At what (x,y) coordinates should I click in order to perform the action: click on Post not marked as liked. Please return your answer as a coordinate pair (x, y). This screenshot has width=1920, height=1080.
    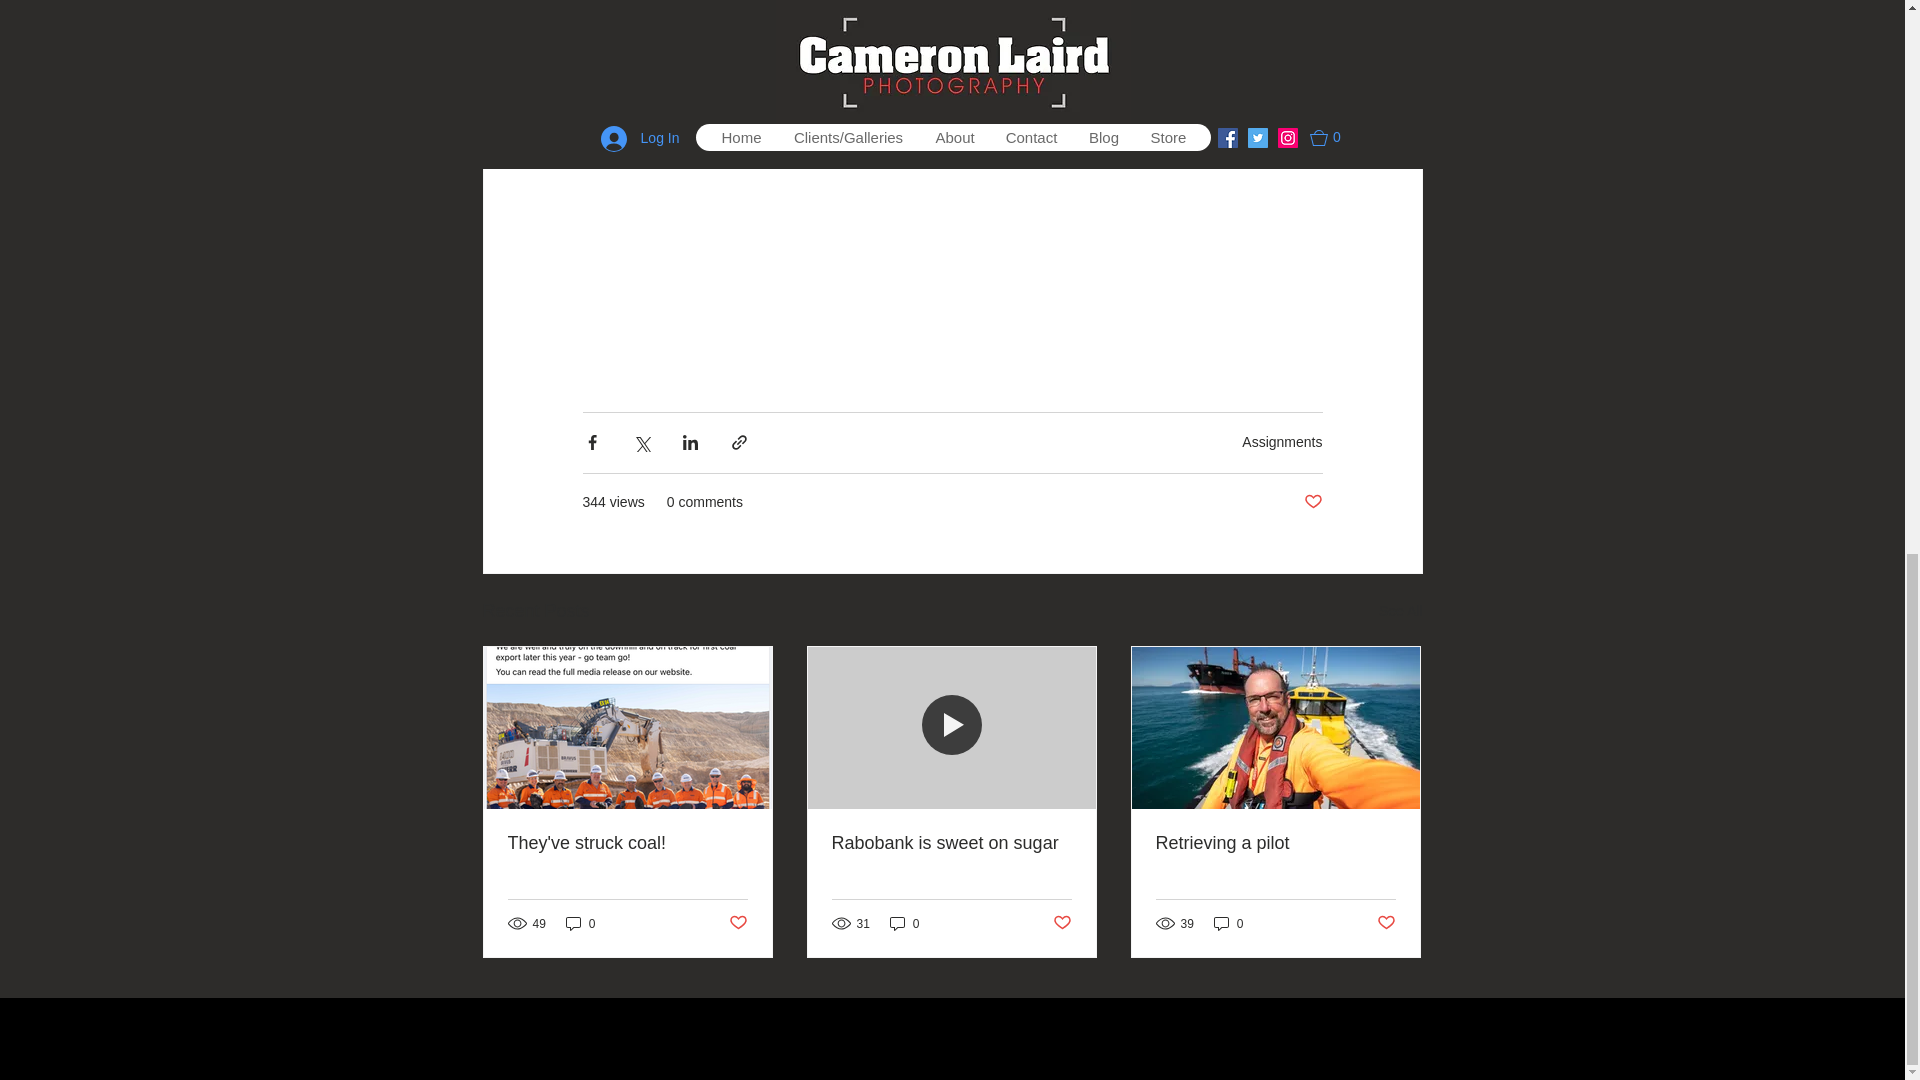
    Looking at the image, I should click on (1062, 923).